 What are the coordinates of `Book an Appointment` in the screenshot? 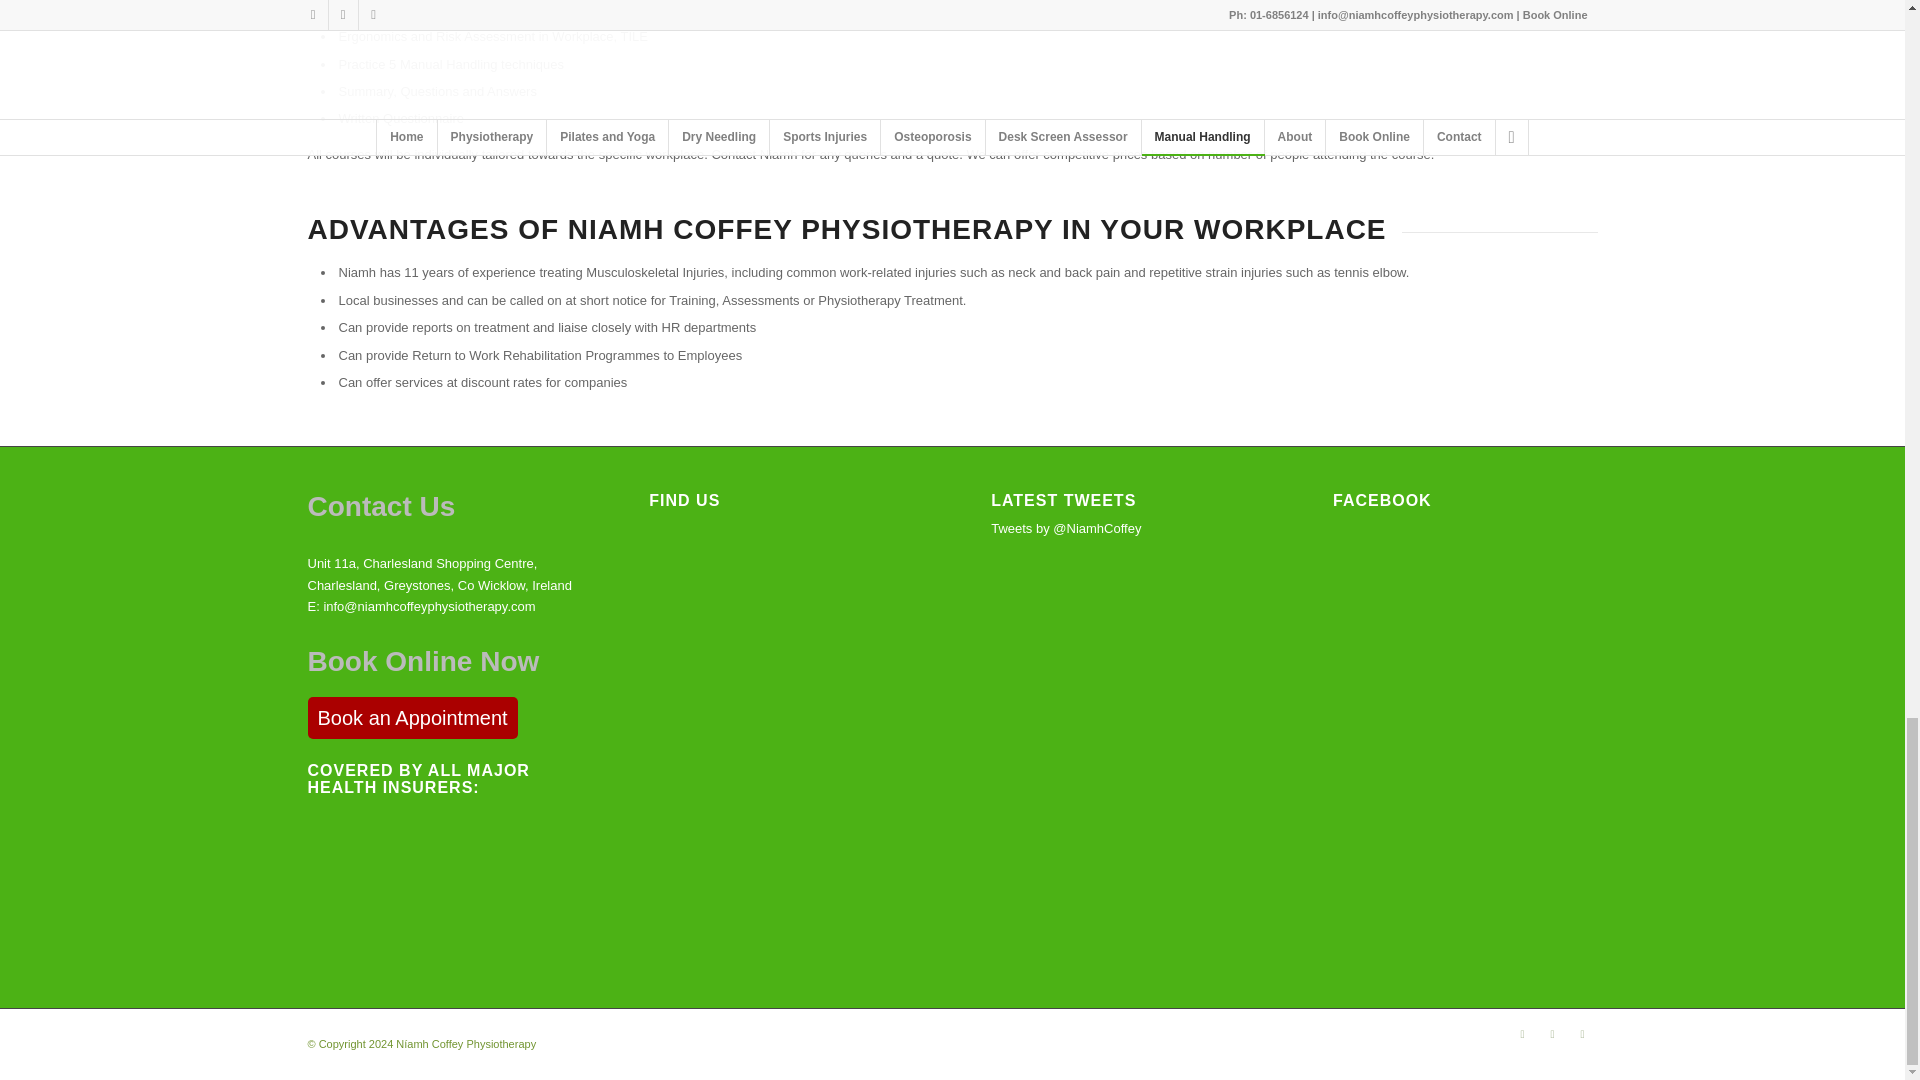 It's located at (412, 717).